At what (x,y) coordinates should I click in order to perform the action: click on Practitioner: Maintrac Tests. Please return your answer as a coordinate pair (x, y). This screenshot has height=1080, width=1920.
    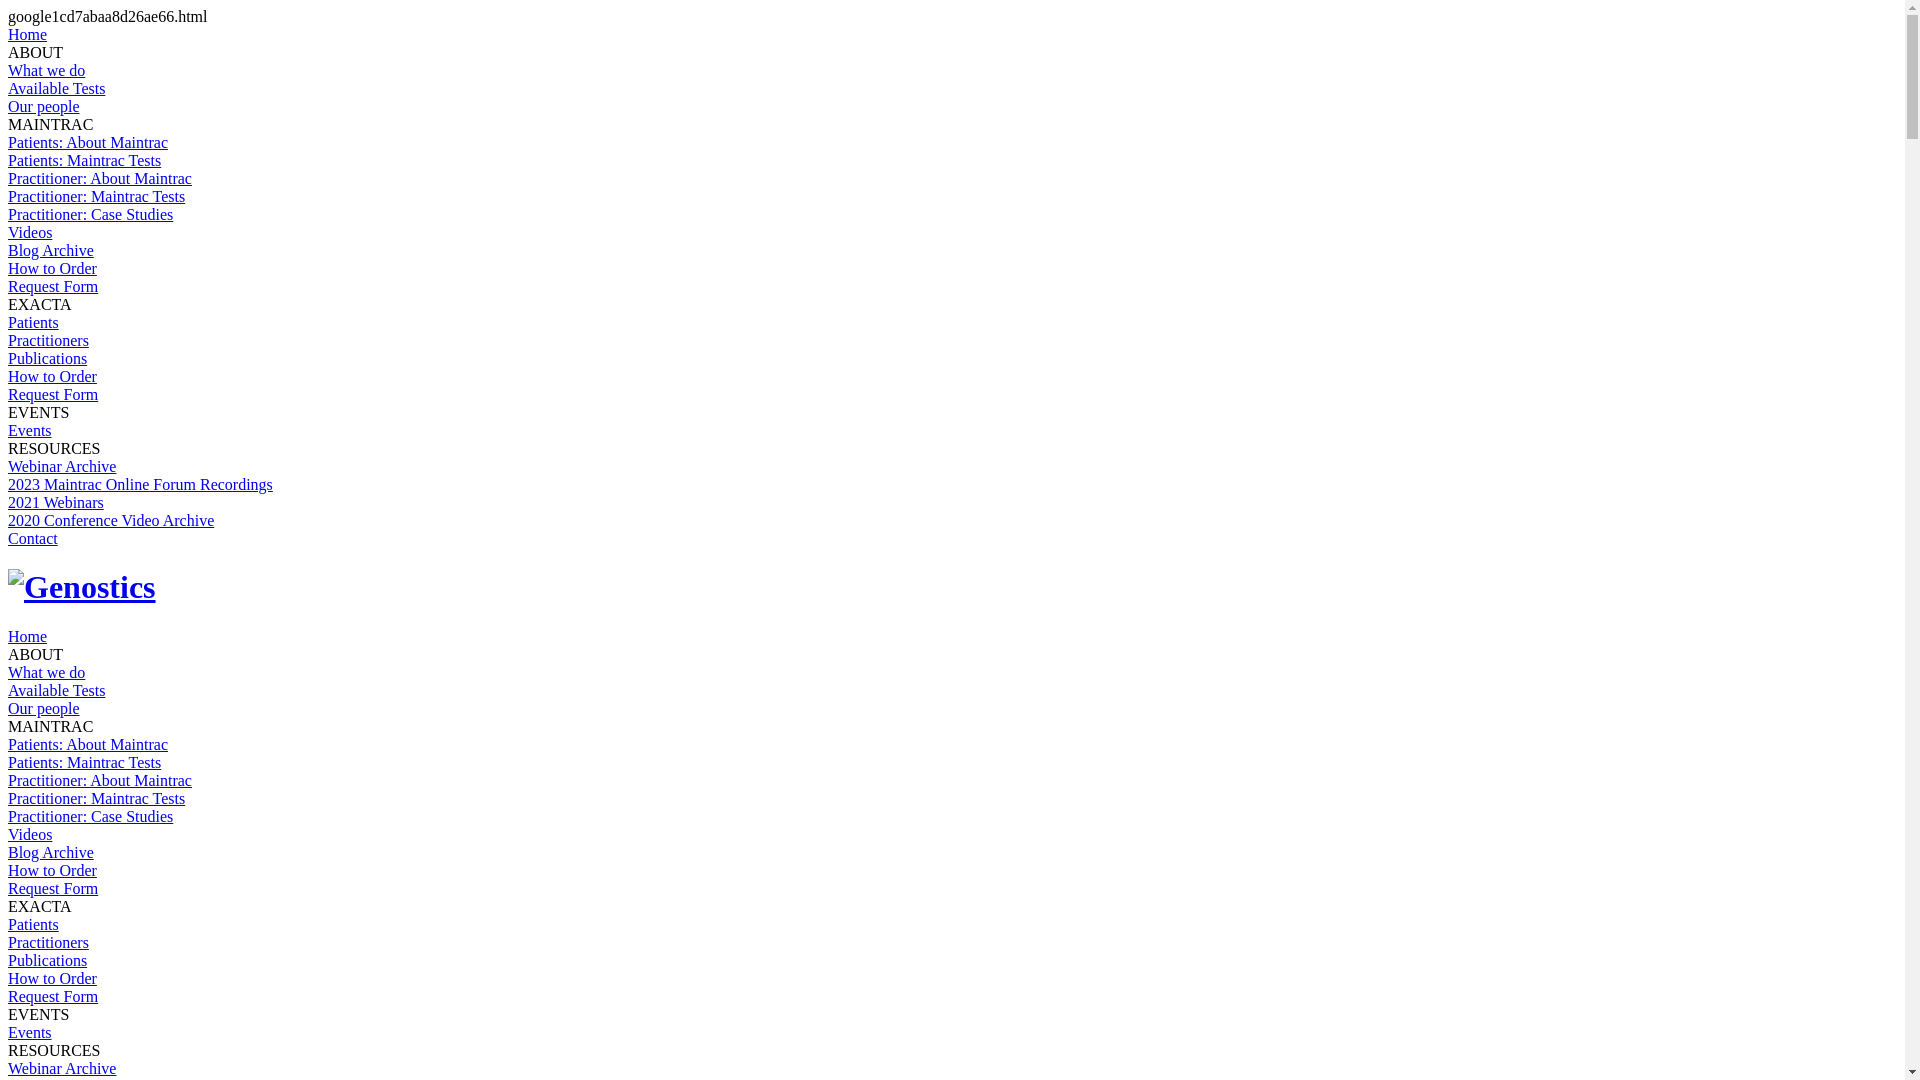
    Looking at the image, I should click on (96, 798).